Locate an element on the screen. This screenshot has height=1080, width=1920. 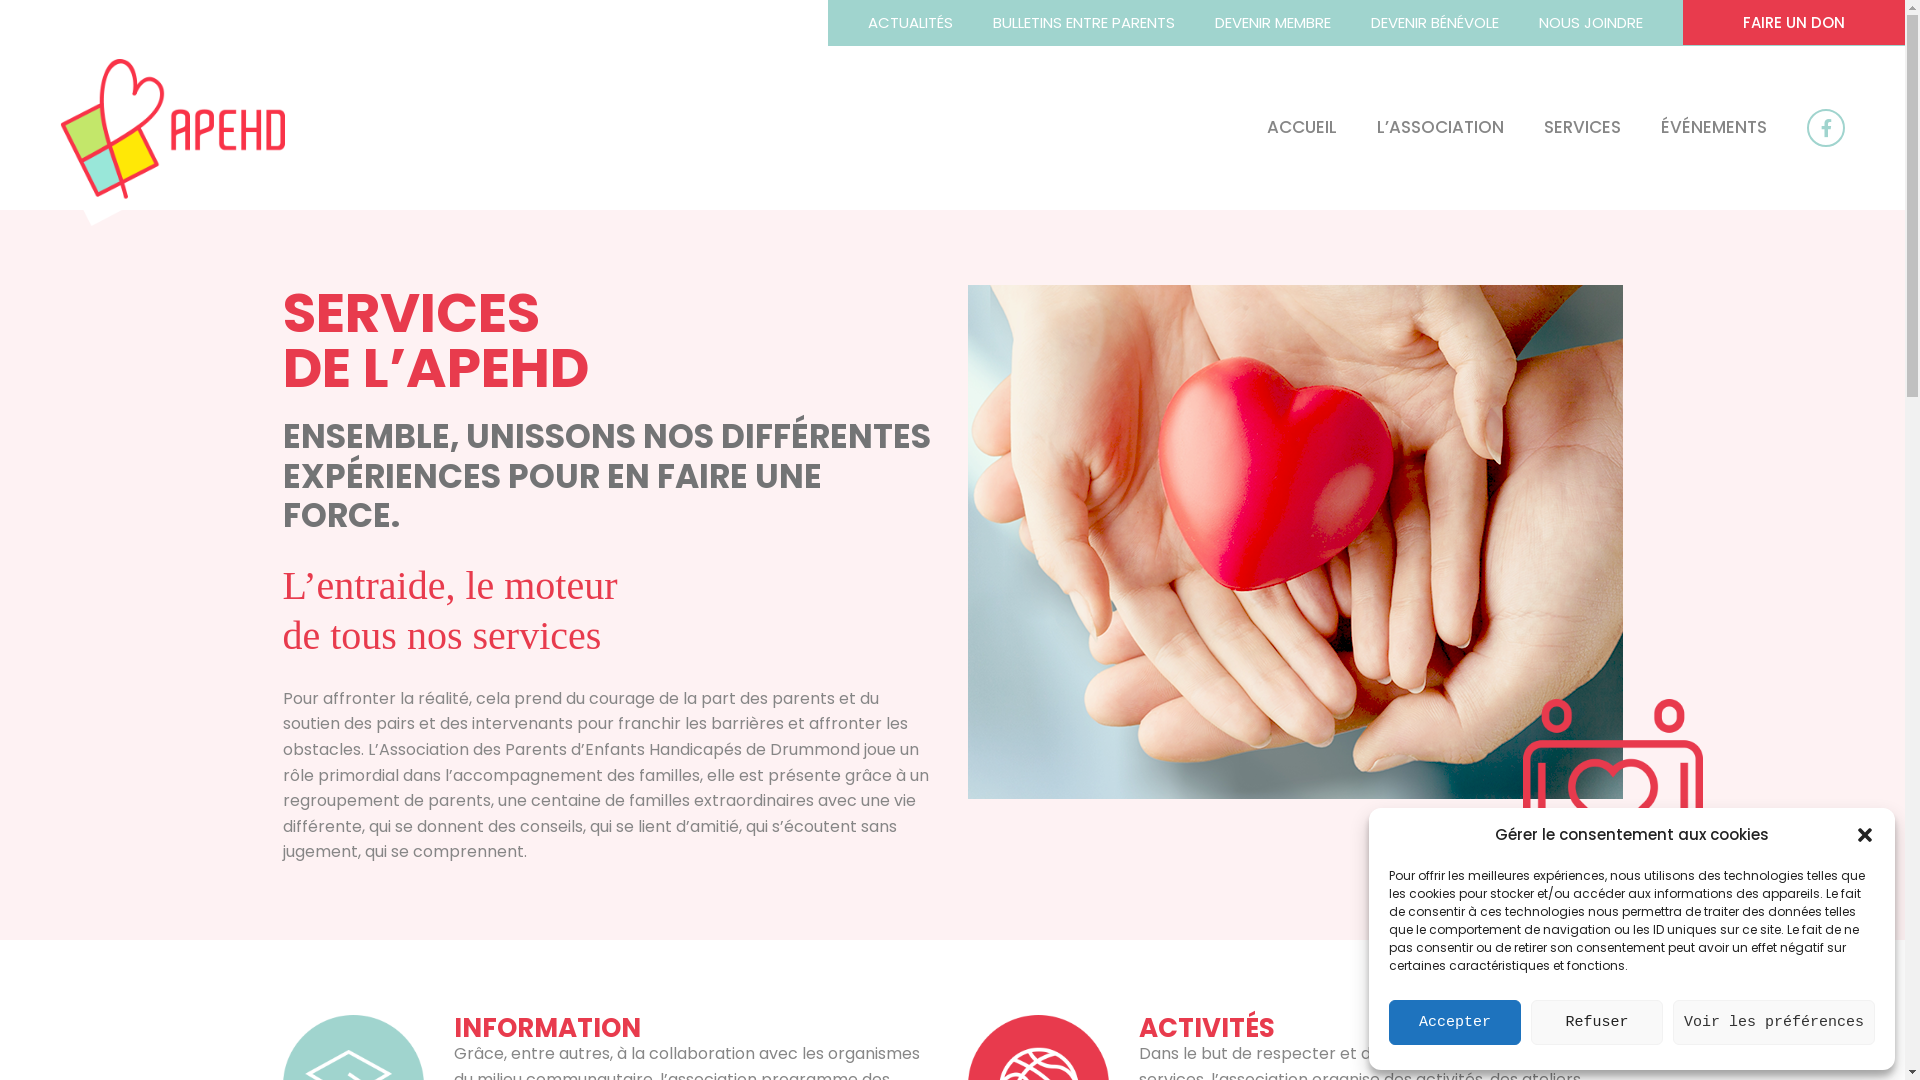
FAIRE UN DON is located at coordinates (1794, 22).